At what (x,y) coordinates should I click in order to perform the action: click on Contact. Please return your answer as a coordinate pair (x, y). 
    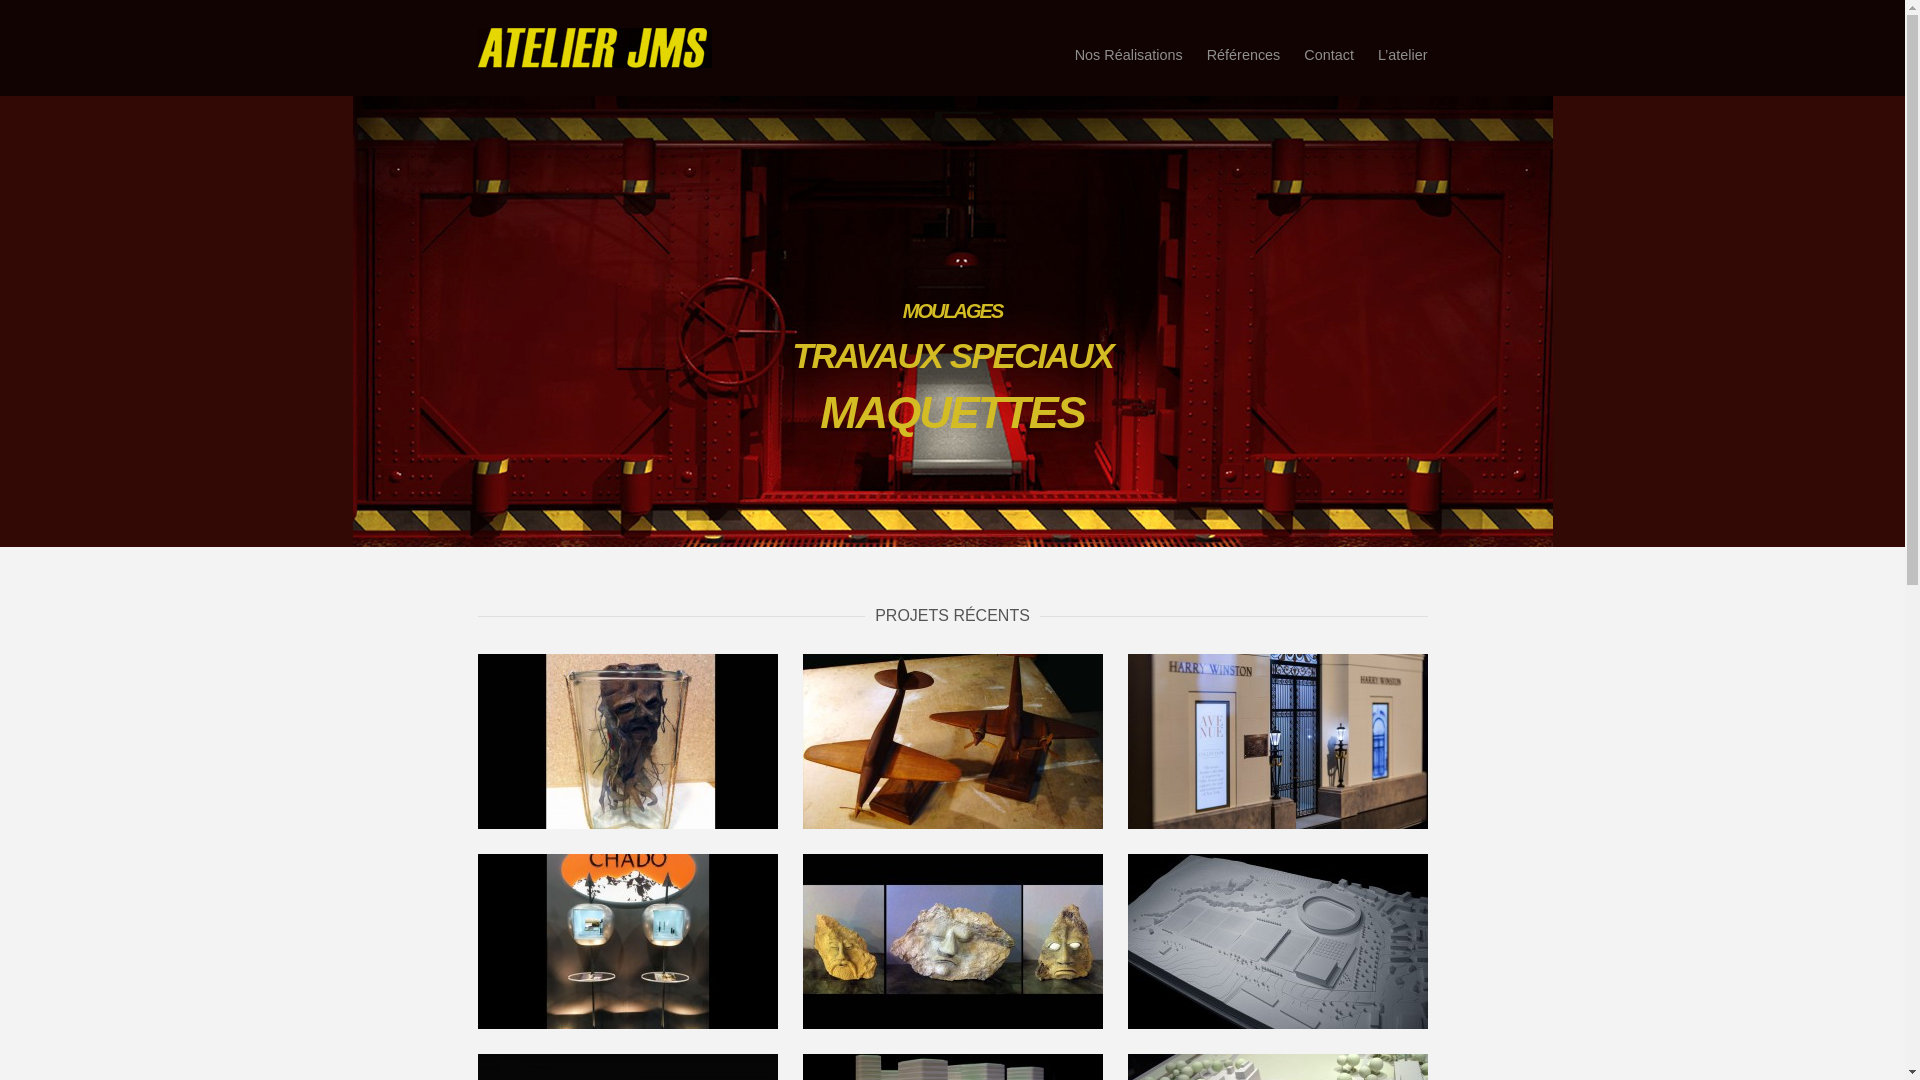
    Looking at the image, I should click on (1329, 56).